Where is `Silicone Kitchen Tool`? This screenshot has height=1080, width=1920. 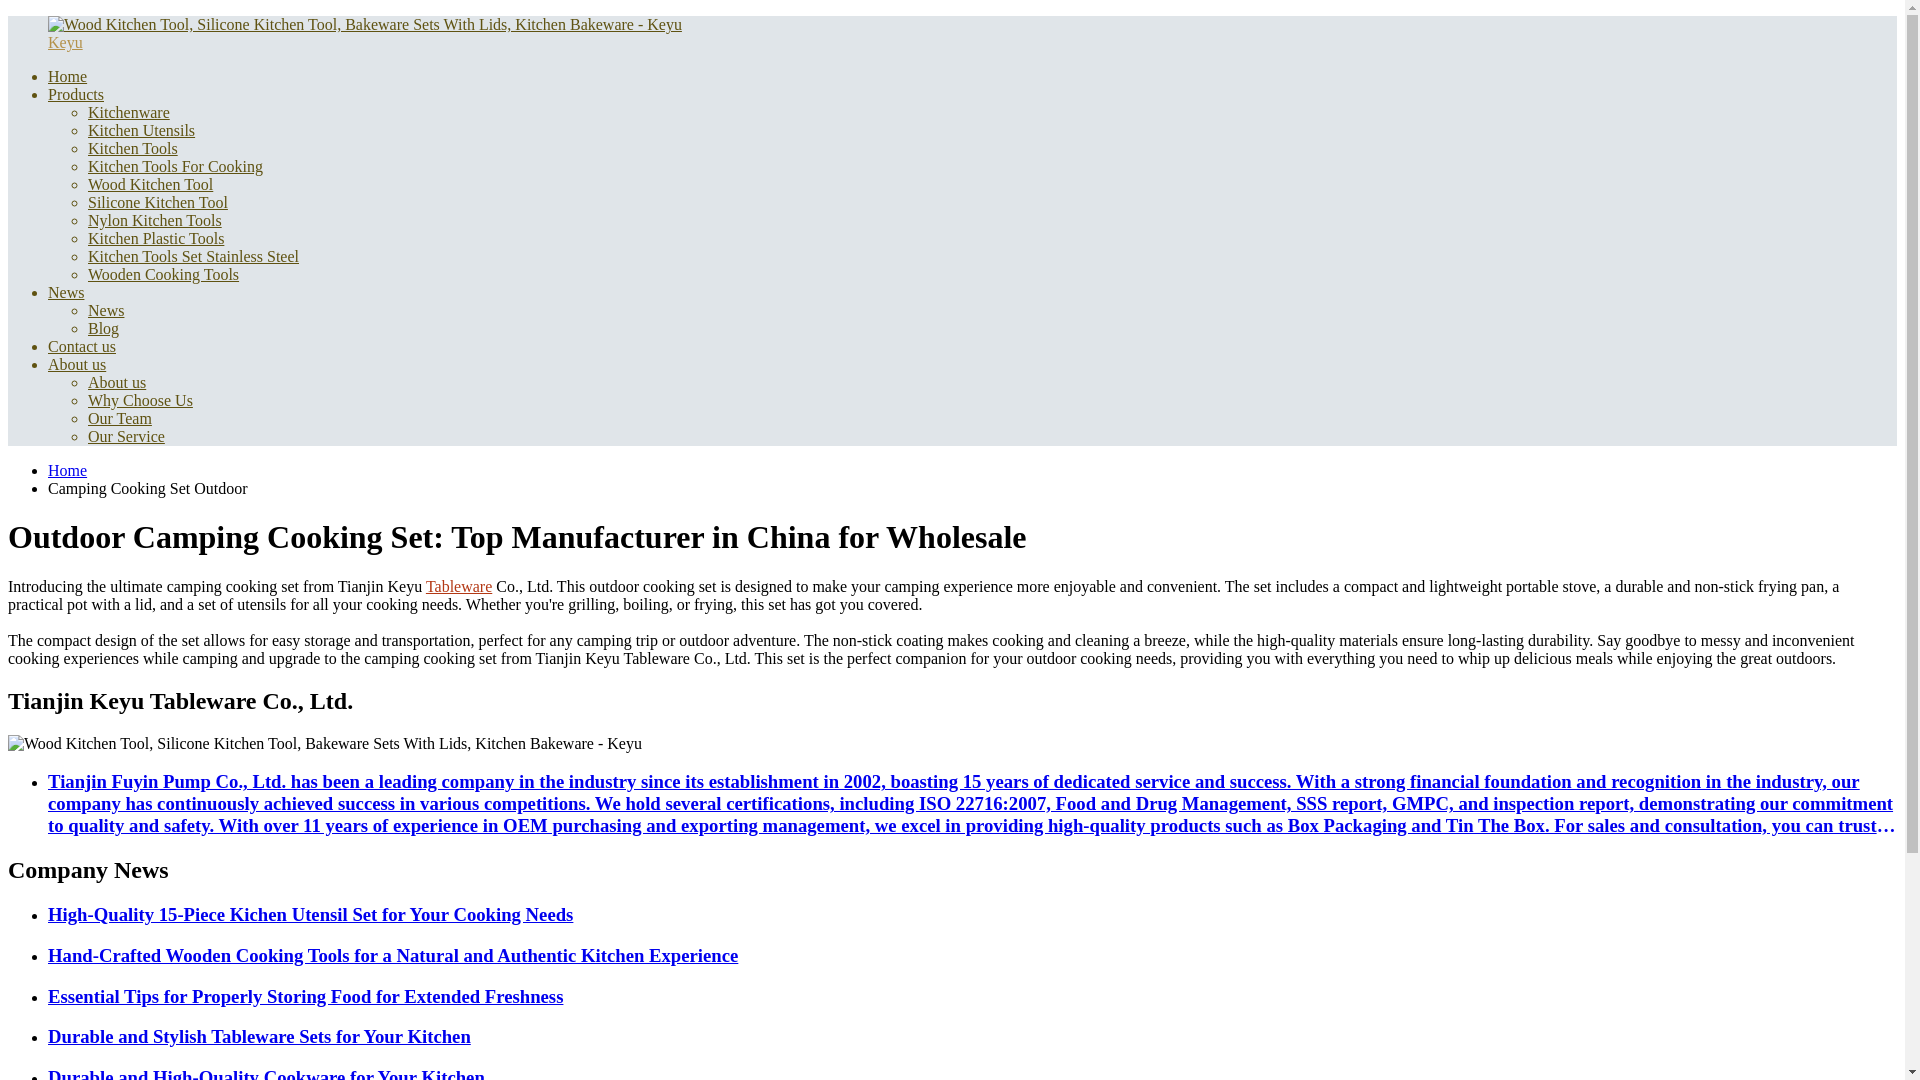
Silicone Kitchen Tool is located at coordinates (158, 202).